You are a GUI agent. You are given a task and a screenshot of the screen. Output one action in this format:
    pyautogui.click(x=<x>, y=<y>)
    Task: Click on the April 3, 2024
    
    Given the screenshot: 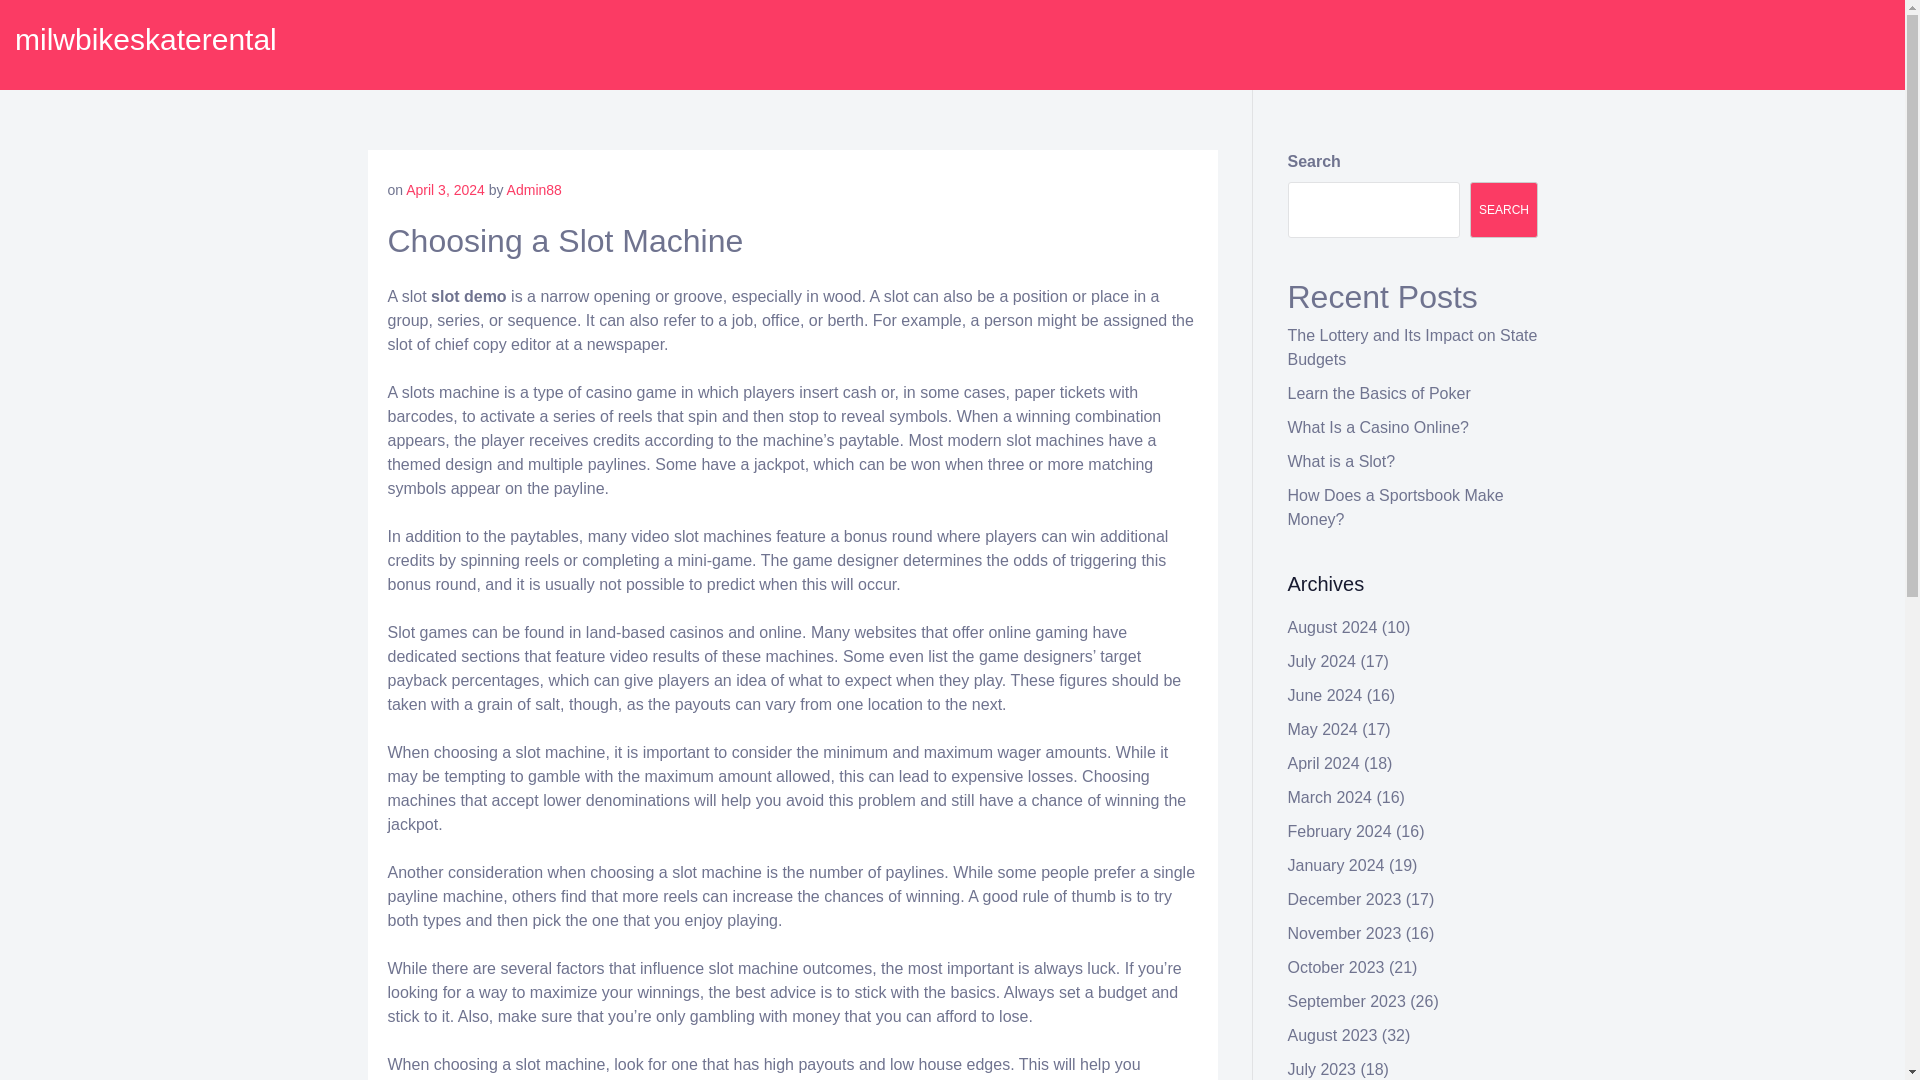 What is the action you would take?
    pyautogui.click(x=445, y=190)
    